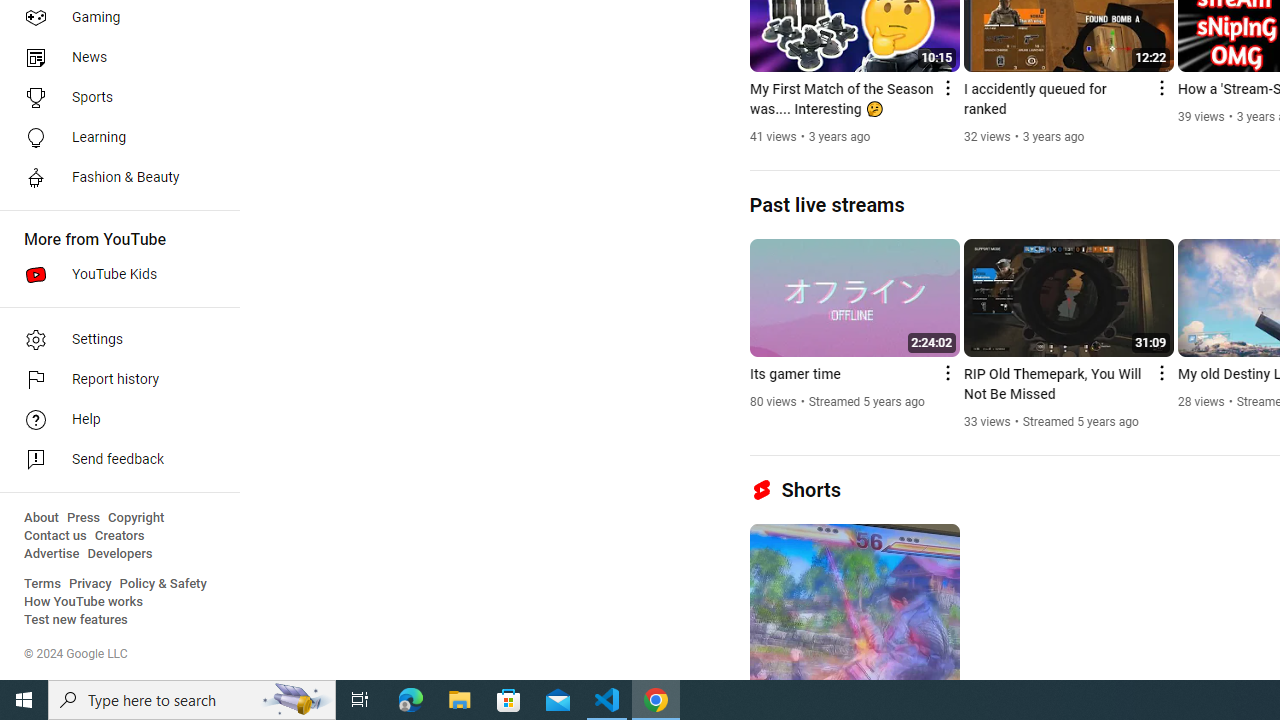  I want to click on Policy & Safety, so click(163, 584).